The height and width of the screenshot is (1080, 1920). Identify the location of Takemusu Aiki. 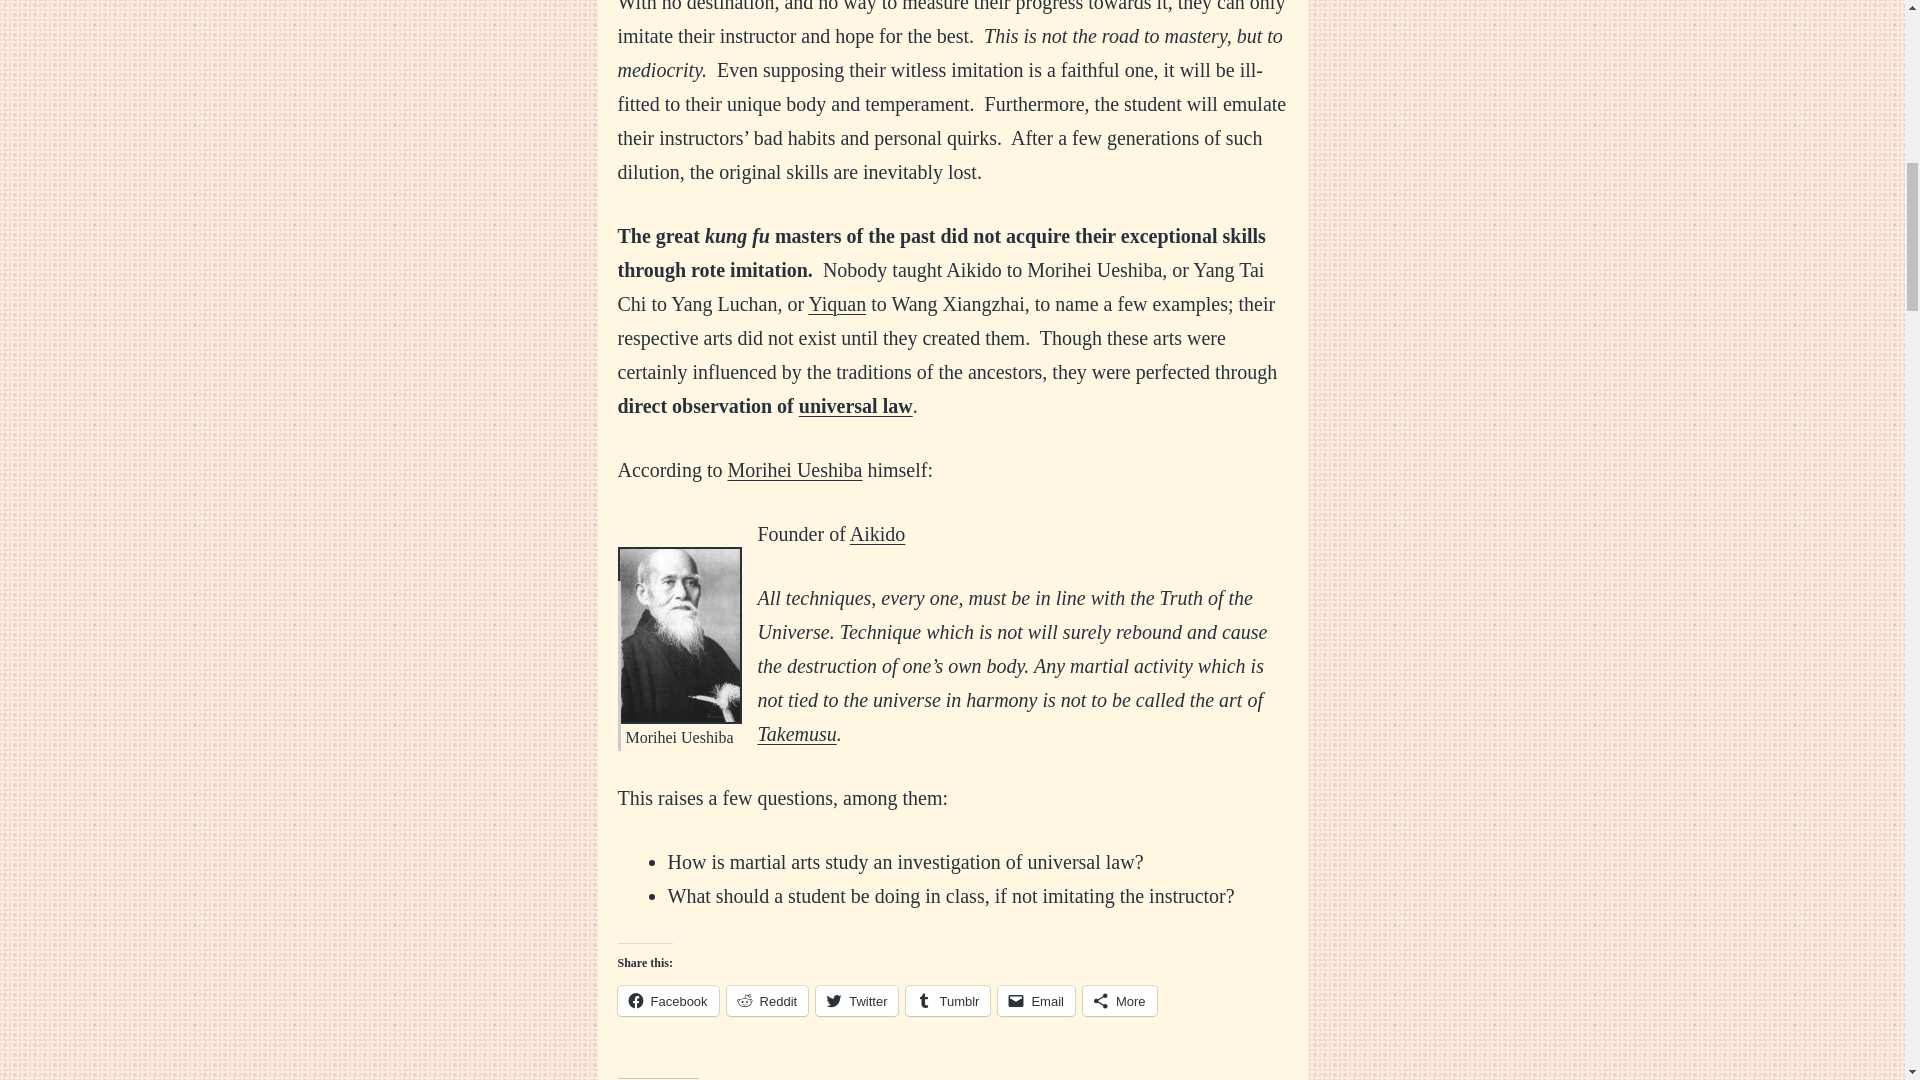
(798, 734).